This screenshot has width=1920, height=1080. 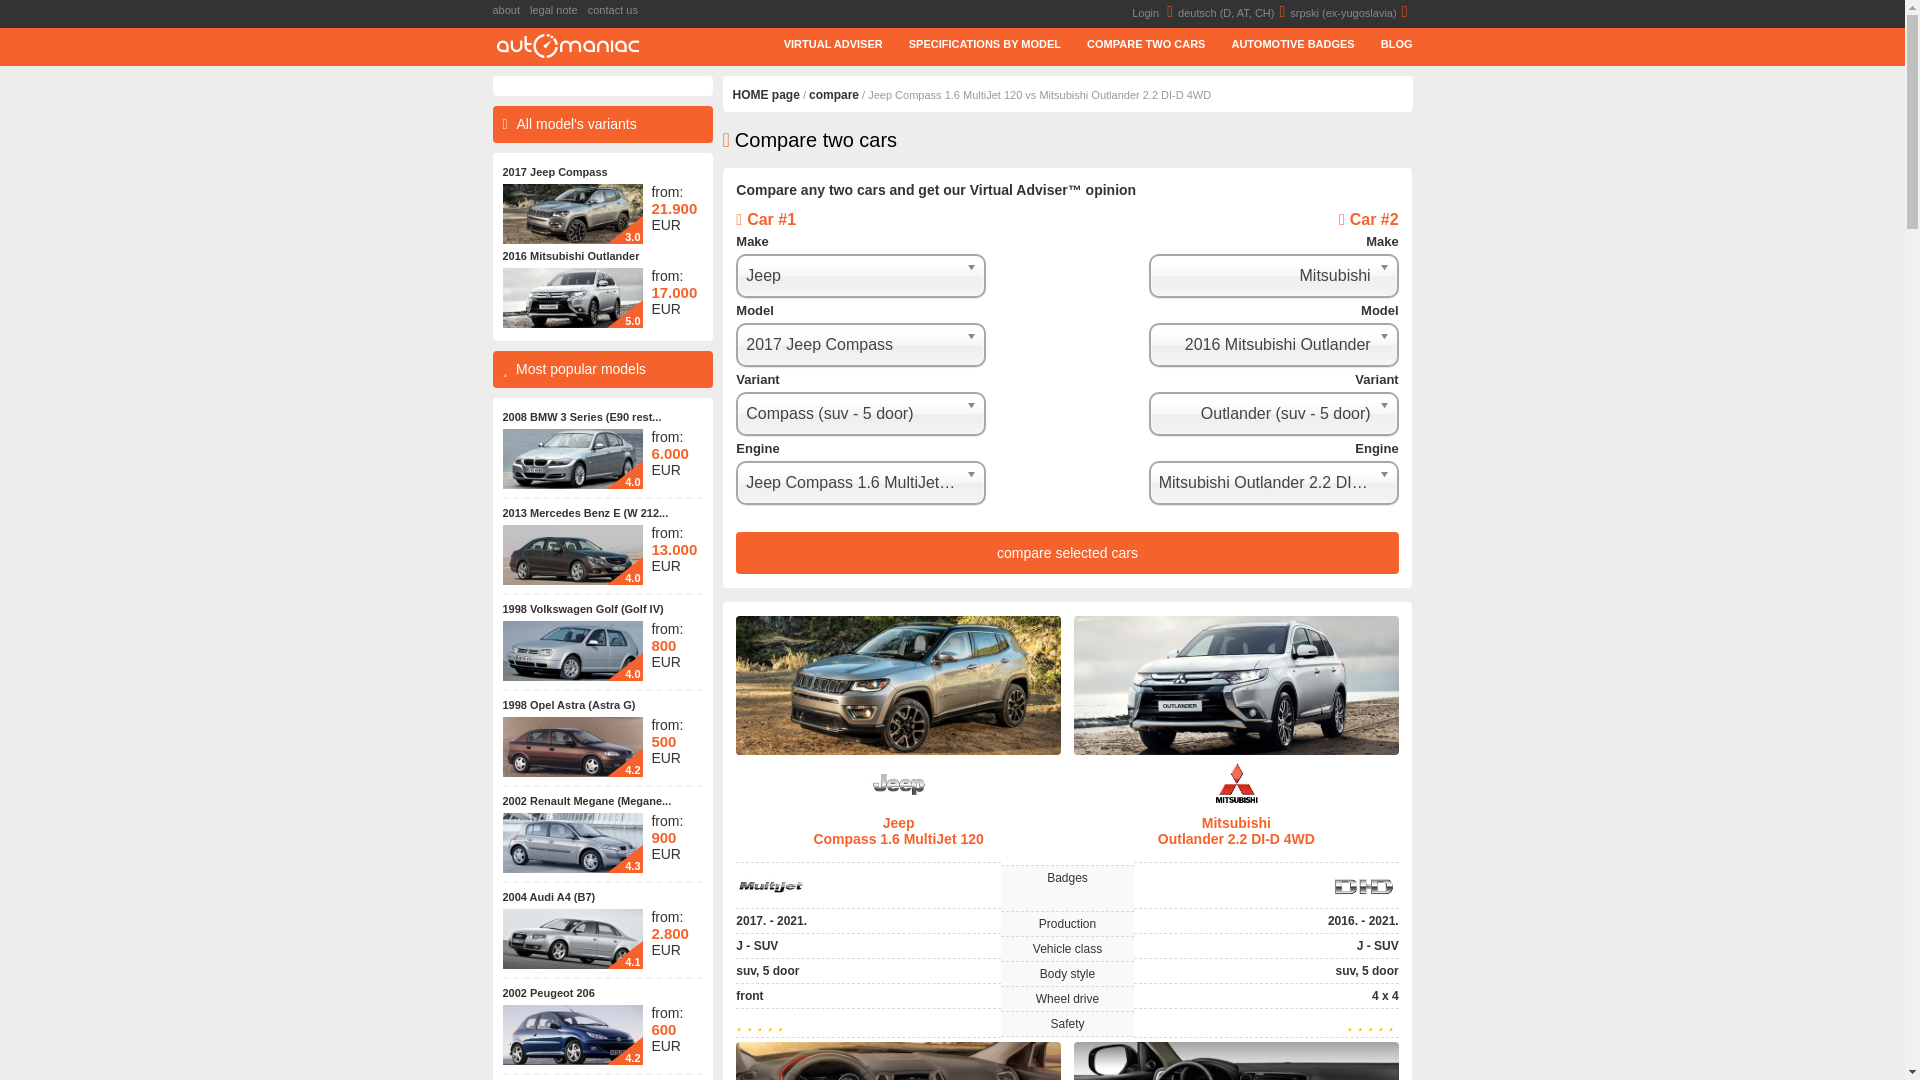 I want to click on SPECIFICATIONS BY MODEL, so click(x=972, y=43).